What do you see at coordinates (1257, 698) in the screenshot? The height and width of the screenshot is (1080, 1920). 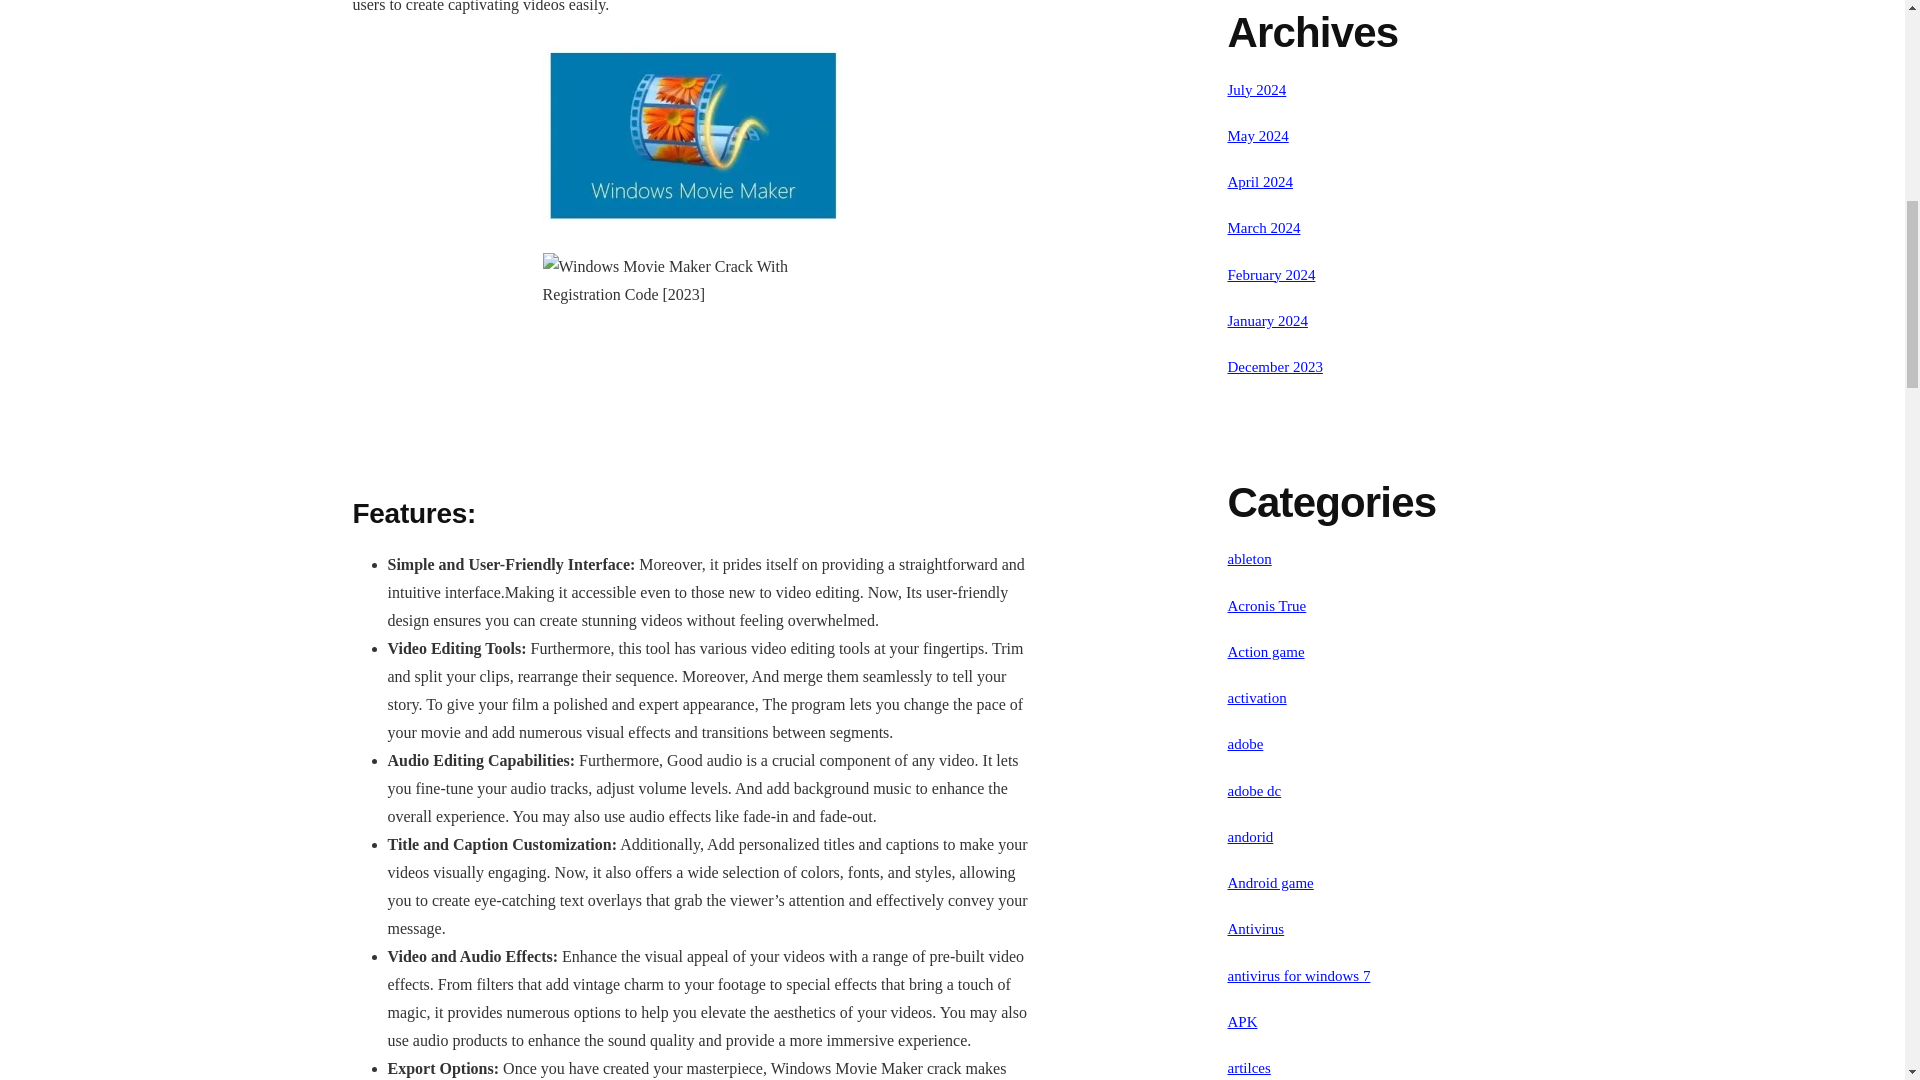 I see `activation` at bounding box center [1257, 698].